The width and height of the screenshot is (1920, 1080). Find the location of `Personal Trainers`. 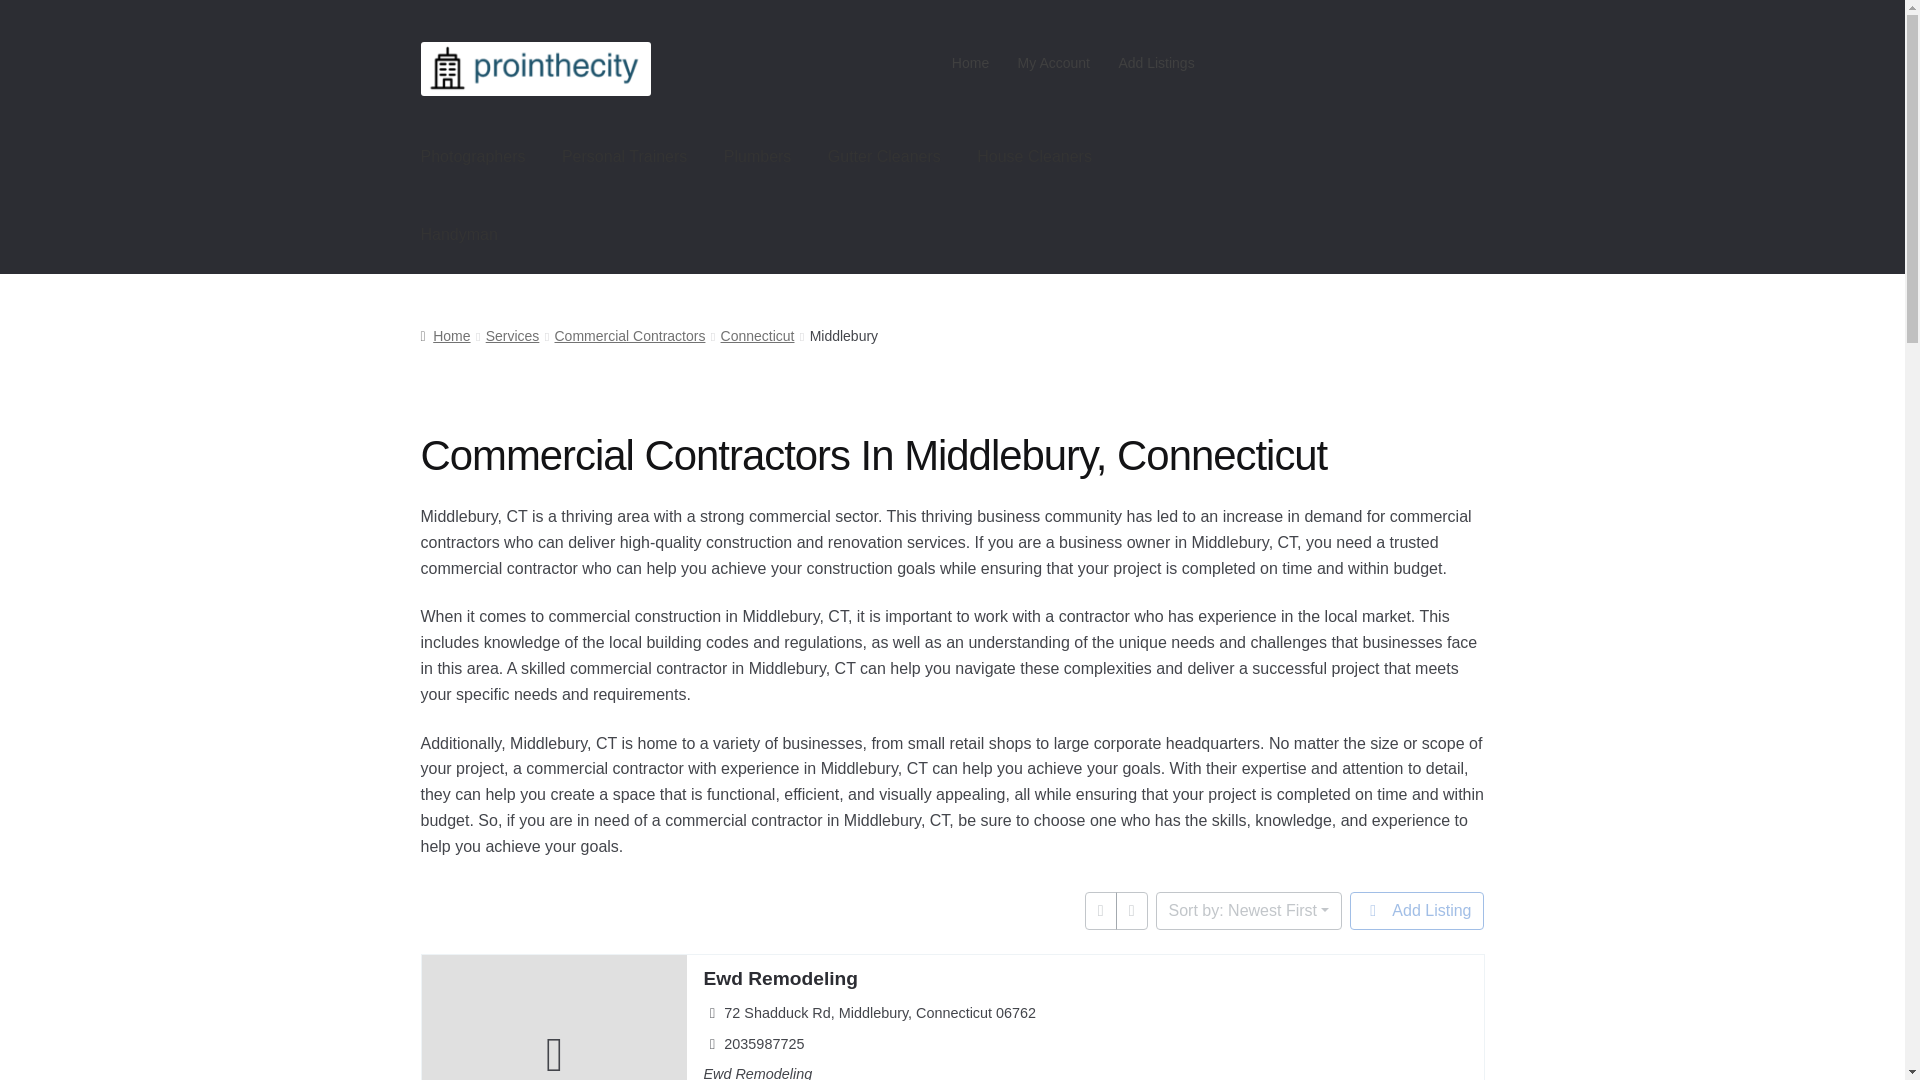

Personal Trainers is located at coordinates (624, 156).